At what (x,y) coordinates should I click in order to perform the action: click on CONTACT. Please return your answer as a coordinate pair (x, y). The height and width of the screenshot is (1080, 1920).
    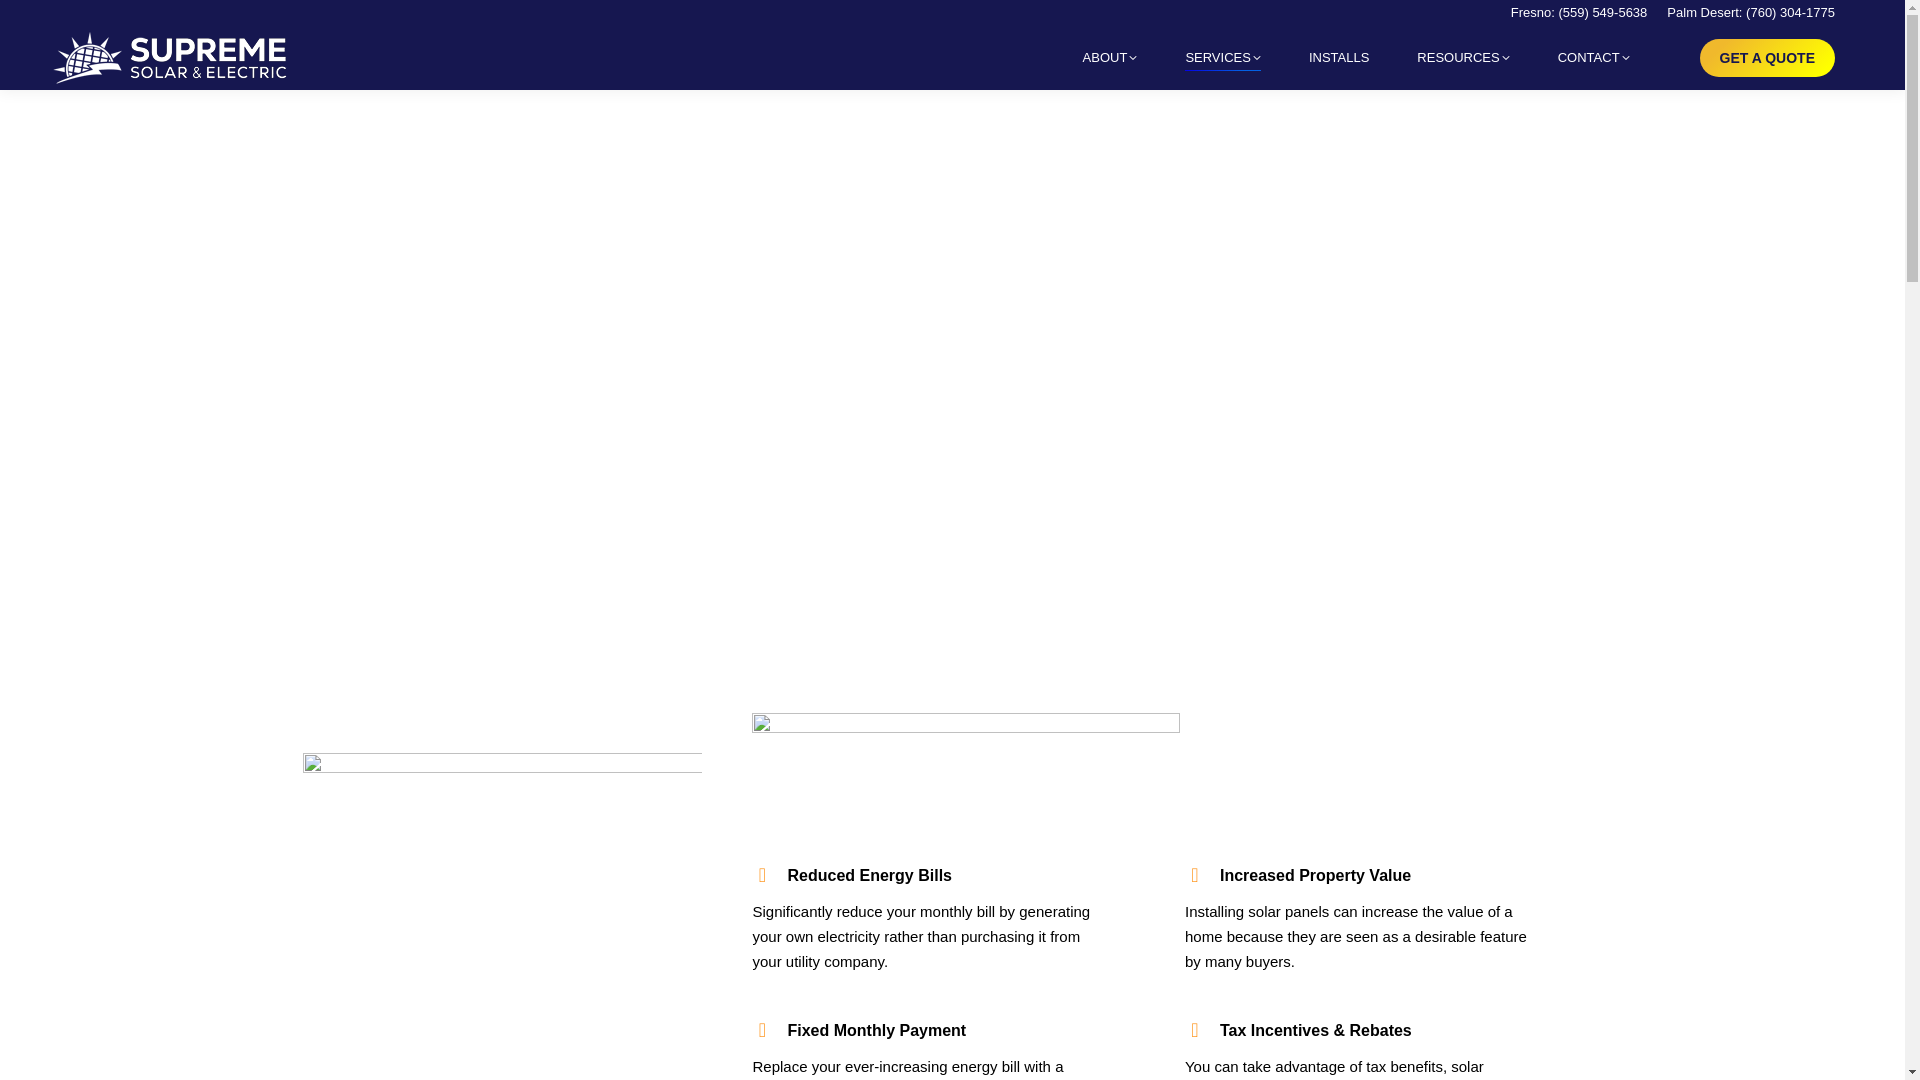
    Looking at the image, I should click on (1593, 58).